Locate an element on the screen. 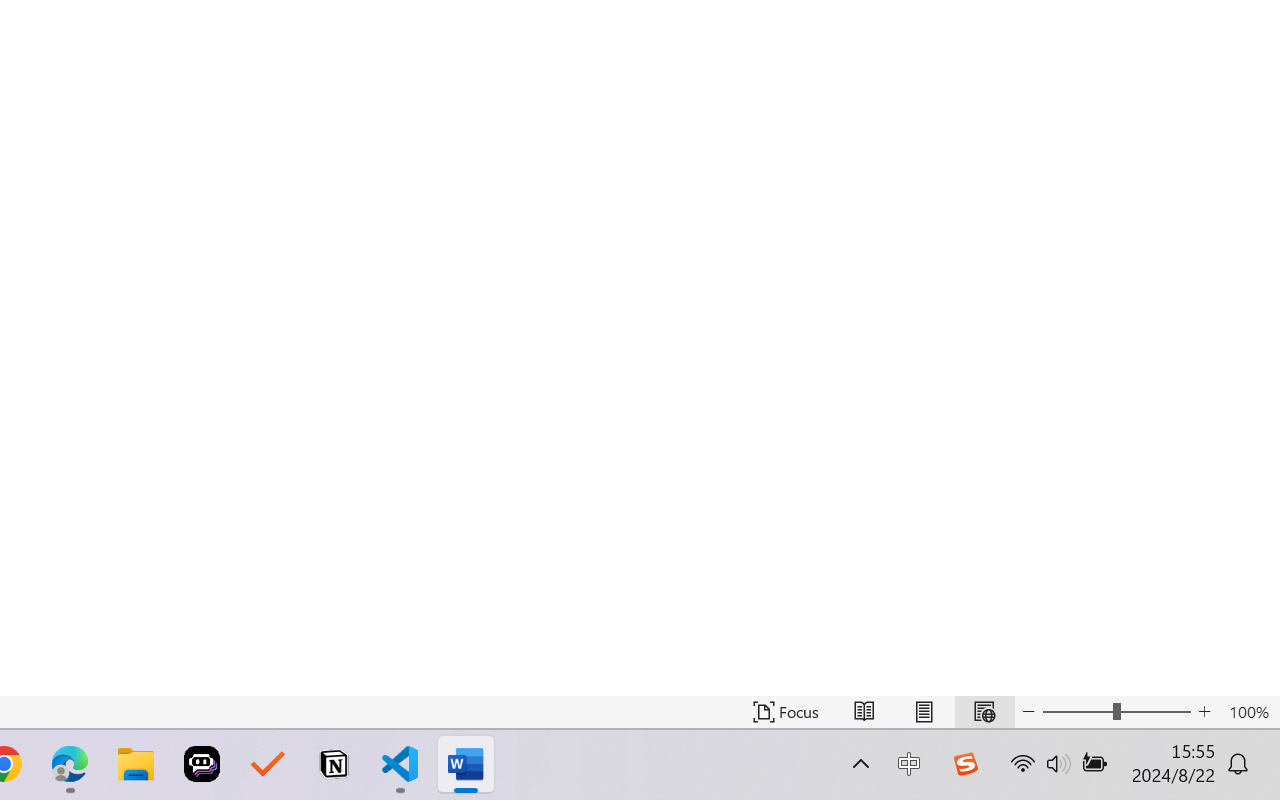 The width and height of the screenshot is (1280, 800). Print Layout is located at coordinates (924, 712).